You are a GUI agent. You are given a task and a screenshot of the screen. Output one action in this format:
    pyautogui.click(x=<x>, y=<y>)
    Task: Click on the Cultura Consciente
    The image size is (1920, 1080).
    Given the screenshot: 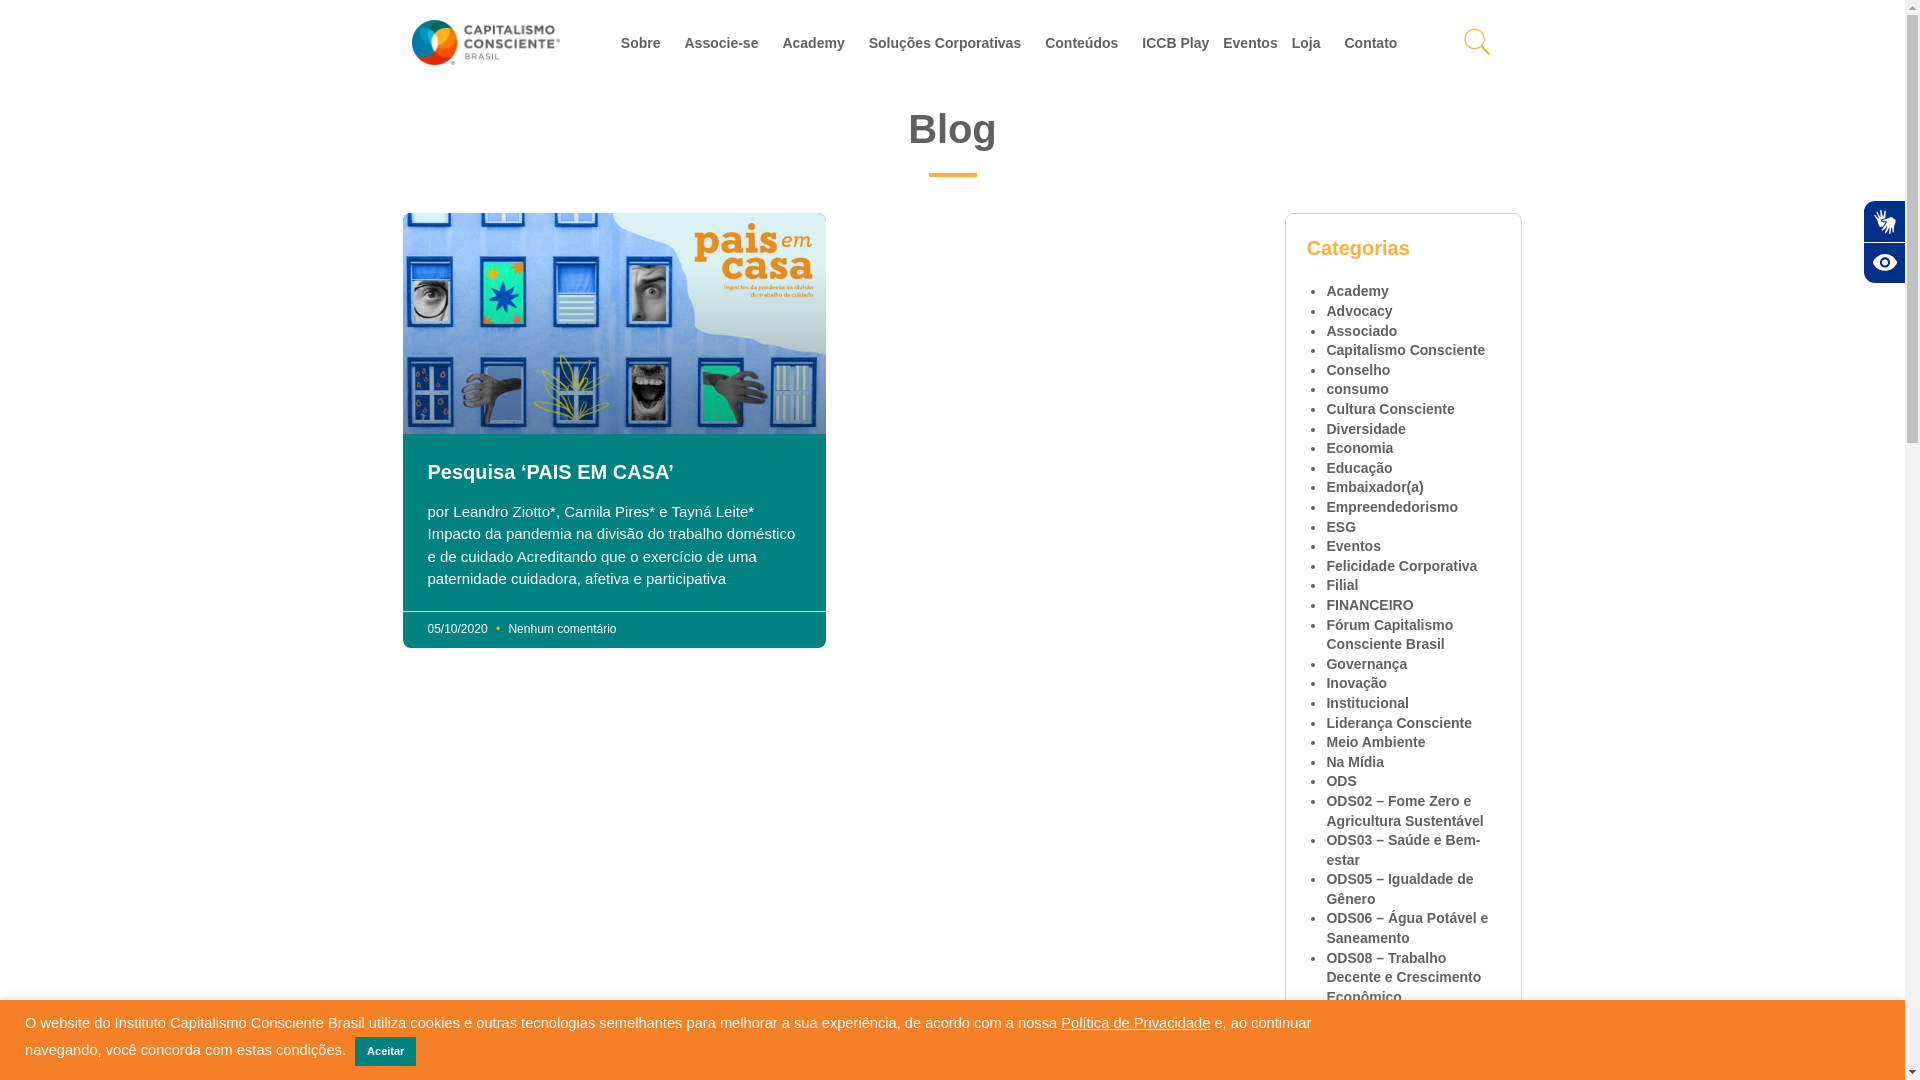 What is the action you would take?
    pyautogui.click(x=1390, y=409)
    